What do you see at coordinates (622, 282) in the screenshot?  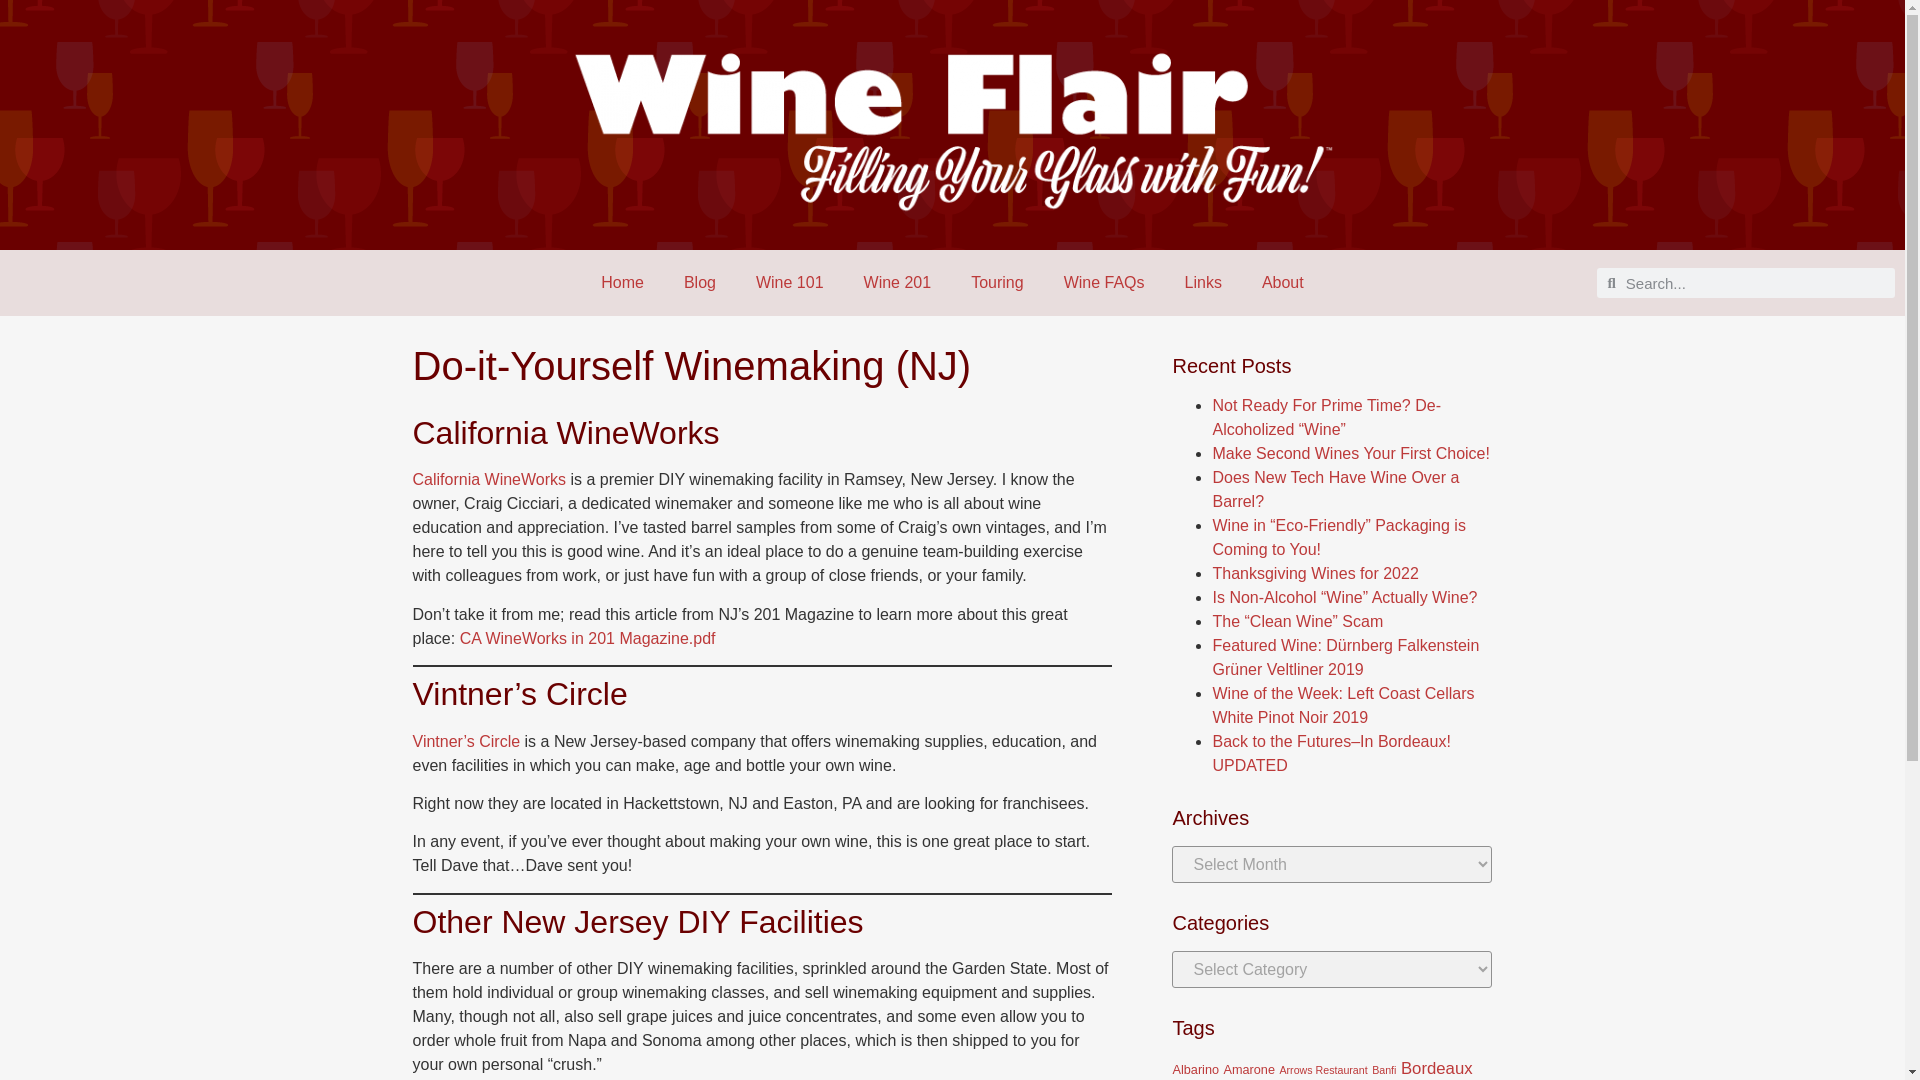 I see `Home` at bounding box center [622, 282].